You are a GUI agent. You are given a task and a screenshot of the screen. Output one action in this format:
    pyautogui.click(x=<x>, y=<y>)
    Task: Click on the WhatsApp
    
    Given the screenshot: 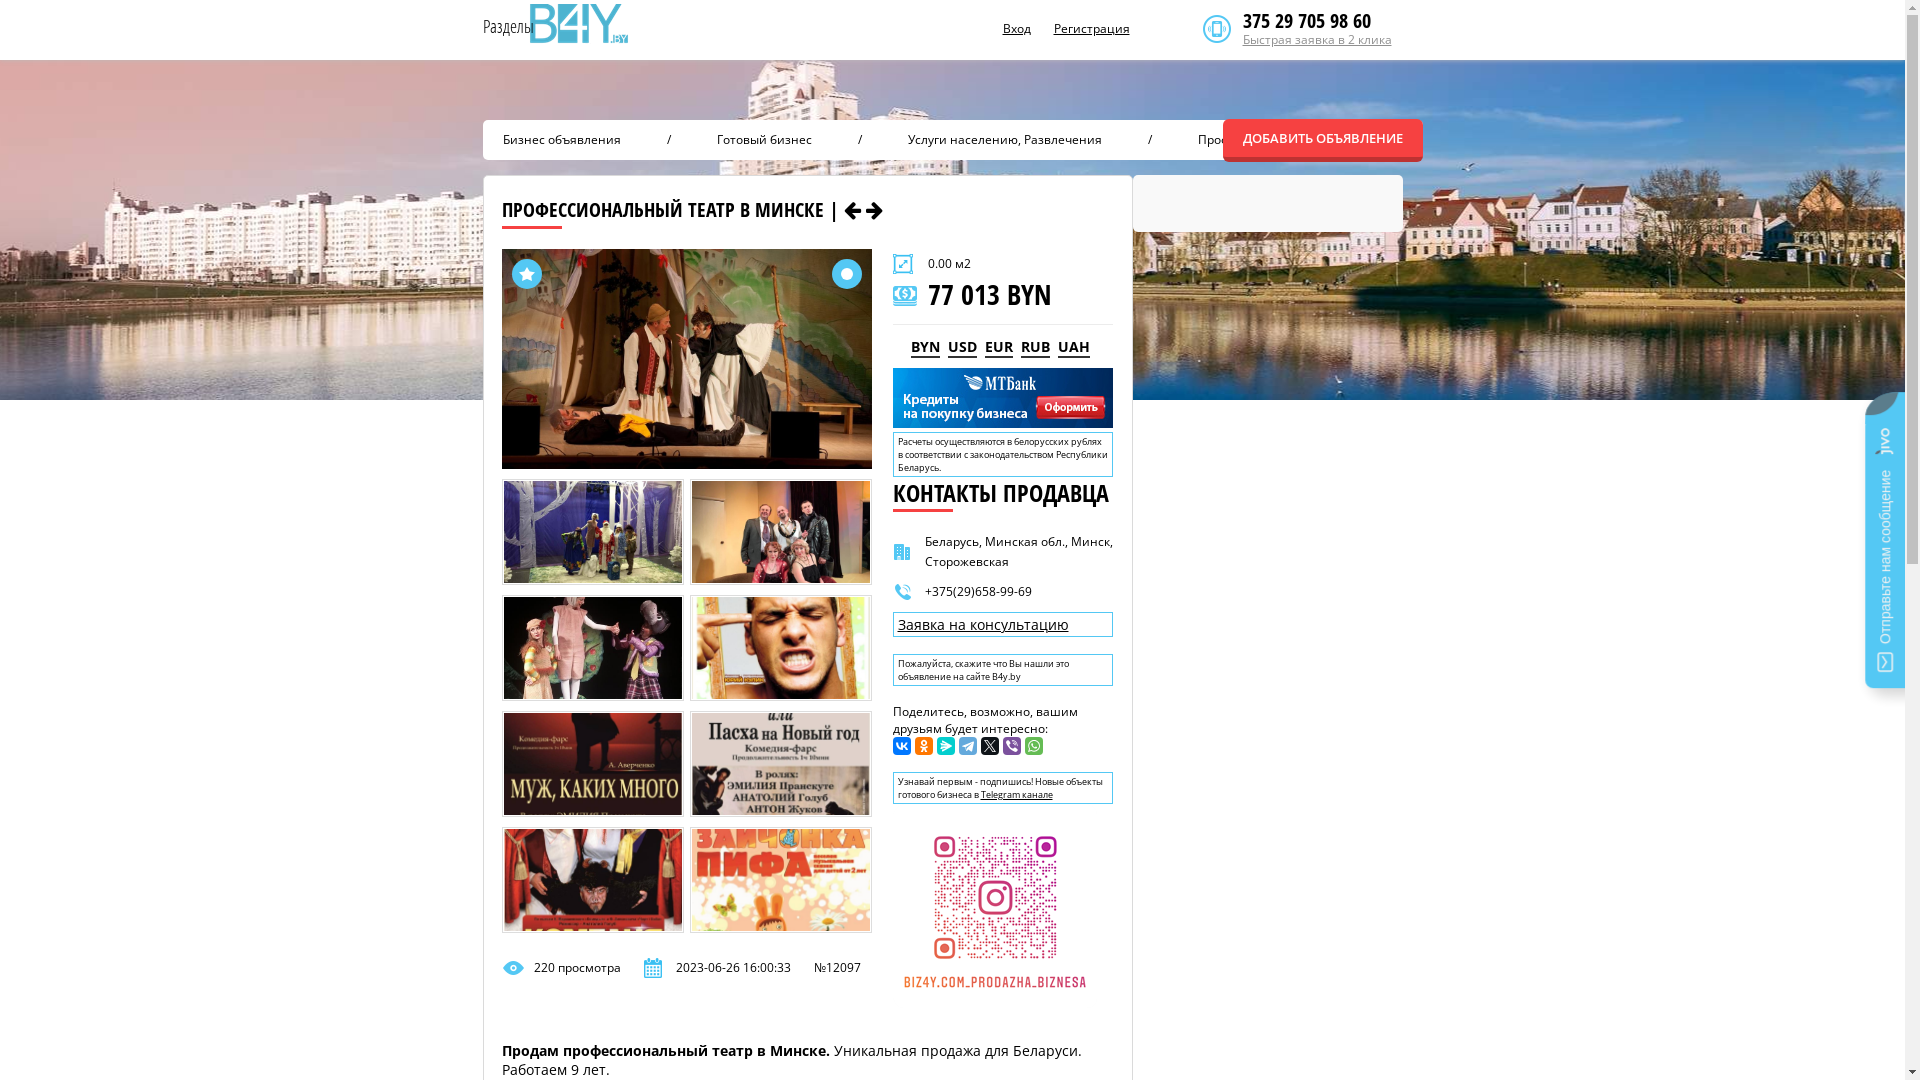 What is the action you would take?
    pyautogui.click(x=1033, y=746)
    